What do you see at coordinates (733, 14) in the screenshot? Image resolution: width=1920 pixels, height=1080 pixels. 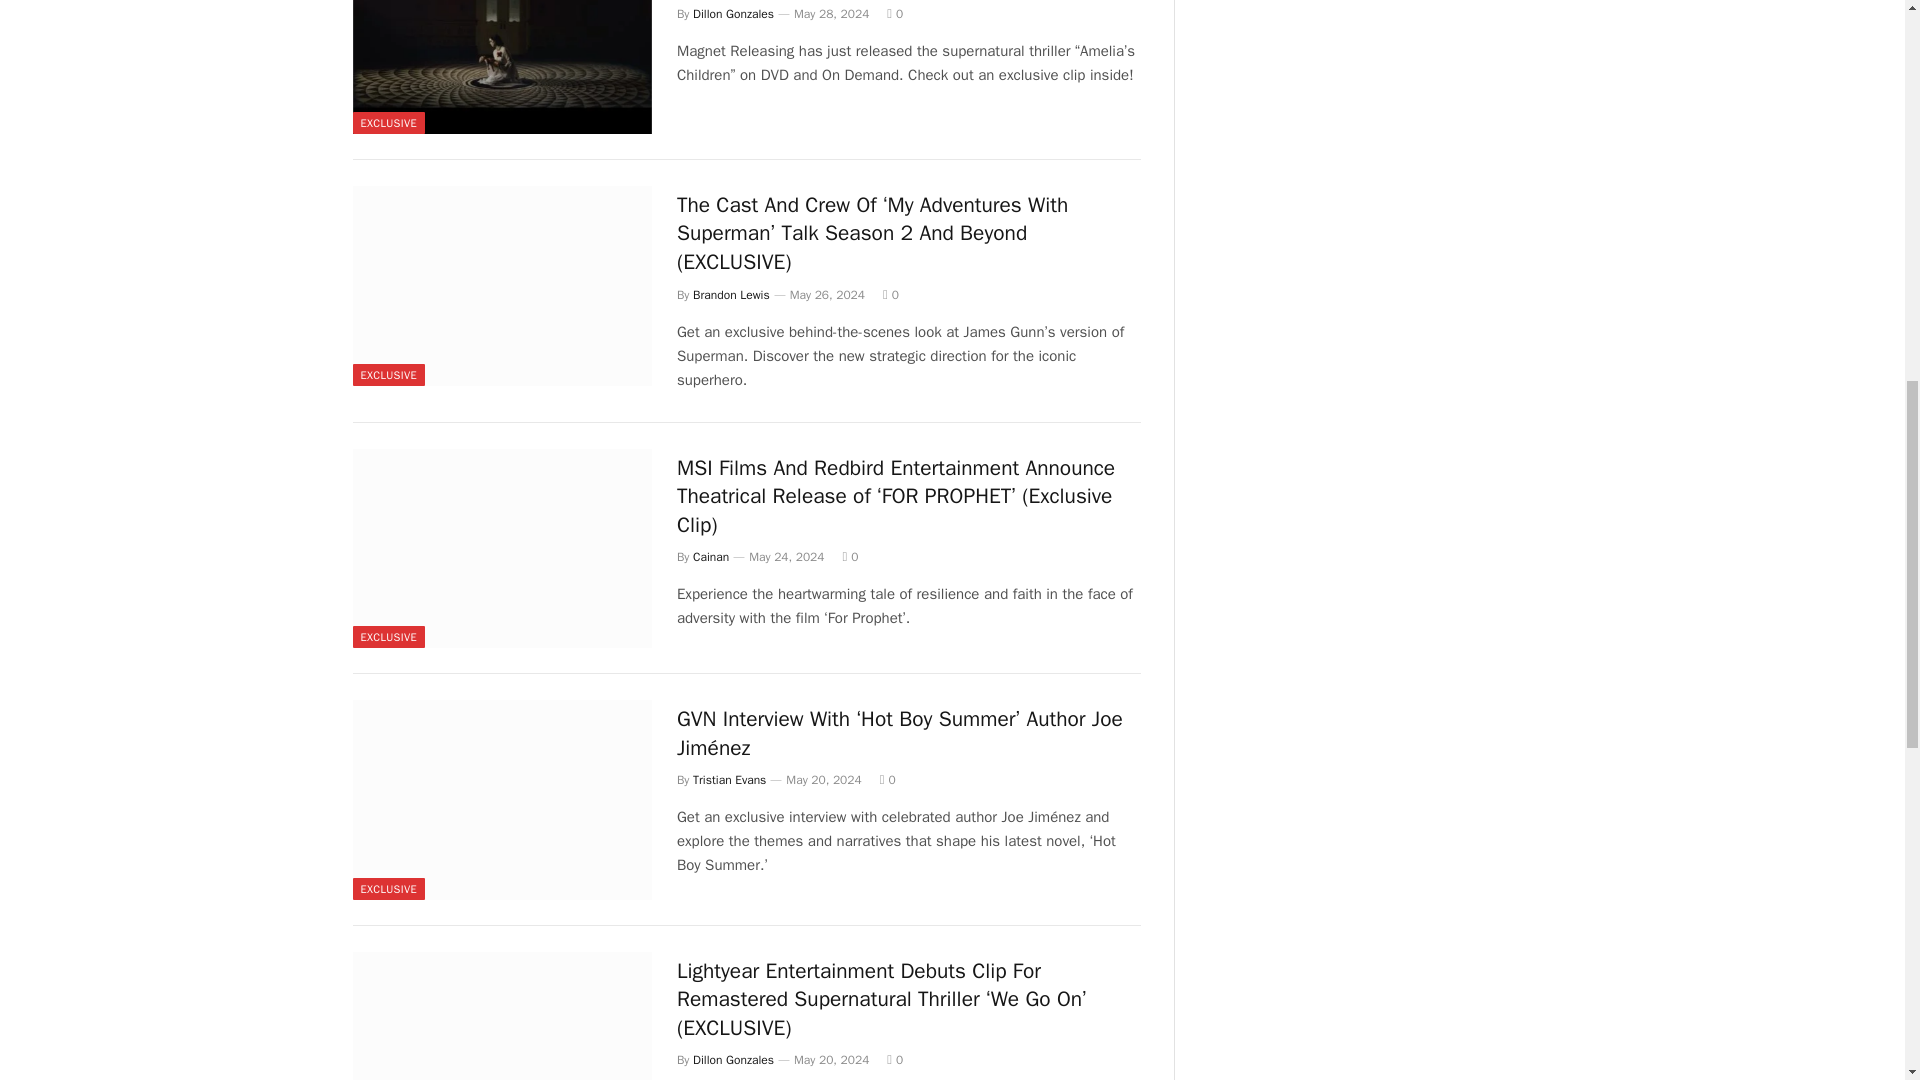 I see `Posts by Dillon Gonzales` at bounding box center [733, 14].